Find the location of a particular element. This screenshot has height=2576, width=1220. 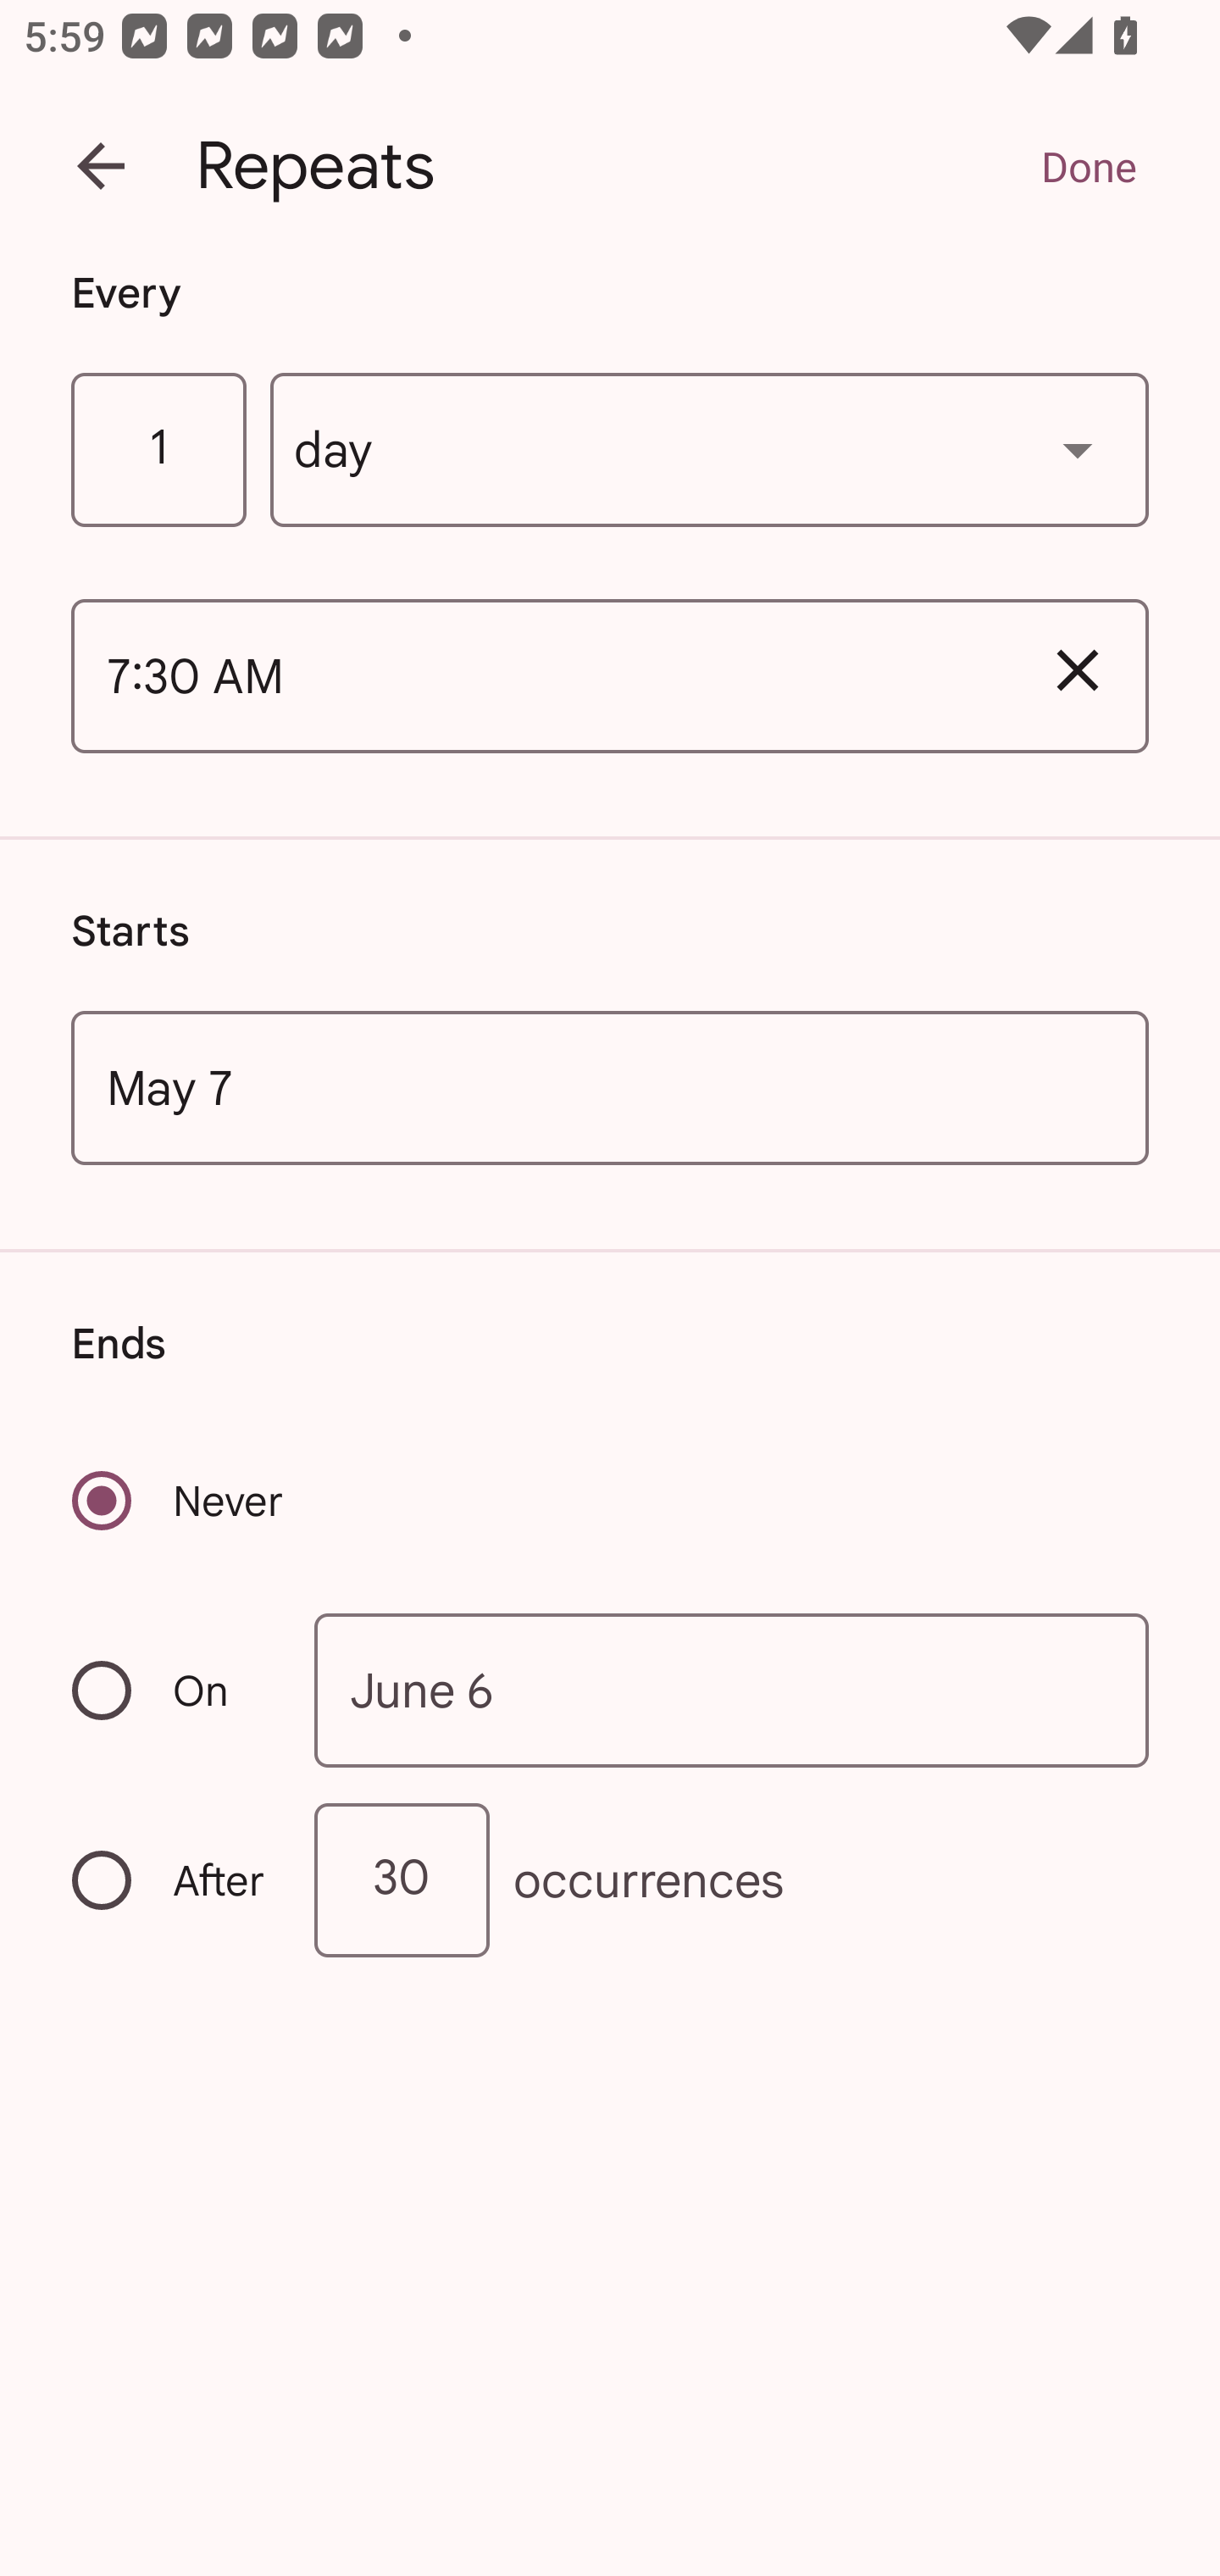

May 7 is located at coordinates (610, 1086).